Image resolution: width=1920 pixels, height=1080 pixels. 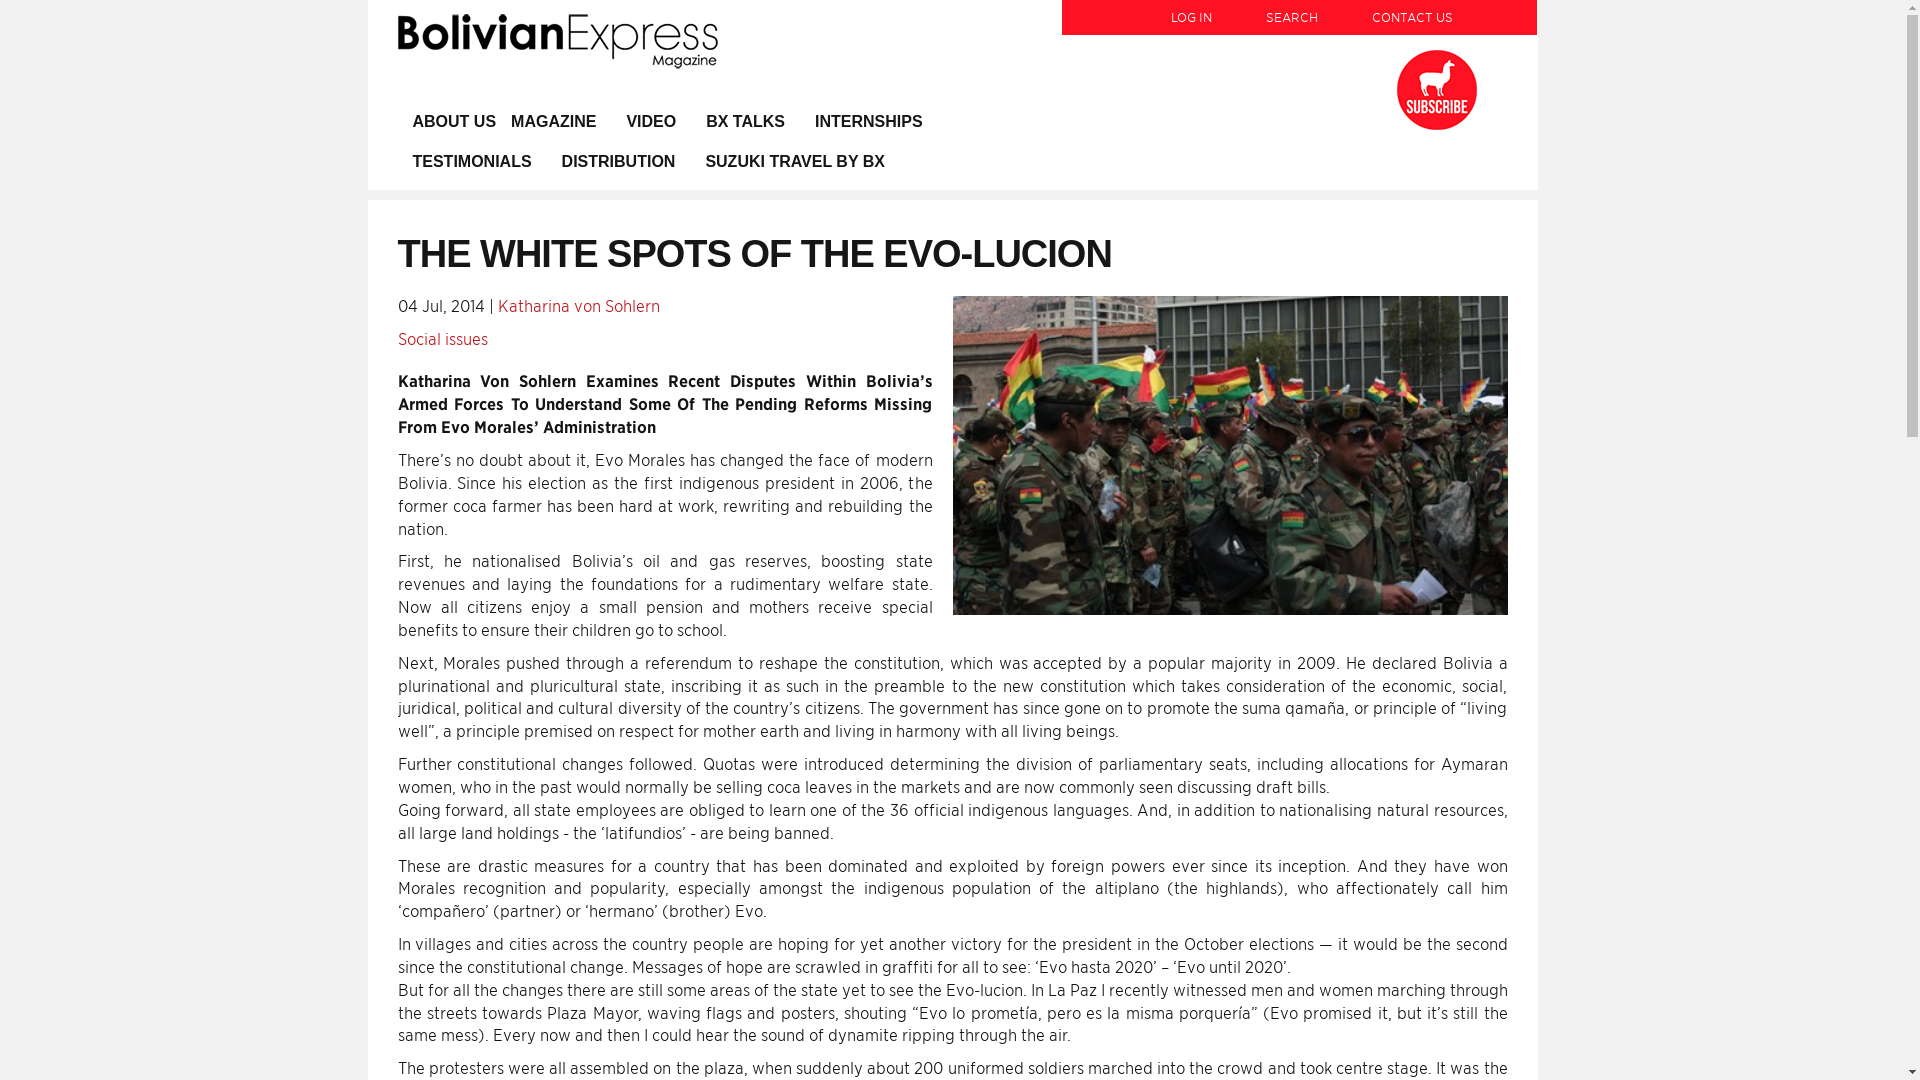 What do you see at coordinates (869, 121) in the screenshot?
I see `INTERNSHIPS` at bounding box center [869, 121].